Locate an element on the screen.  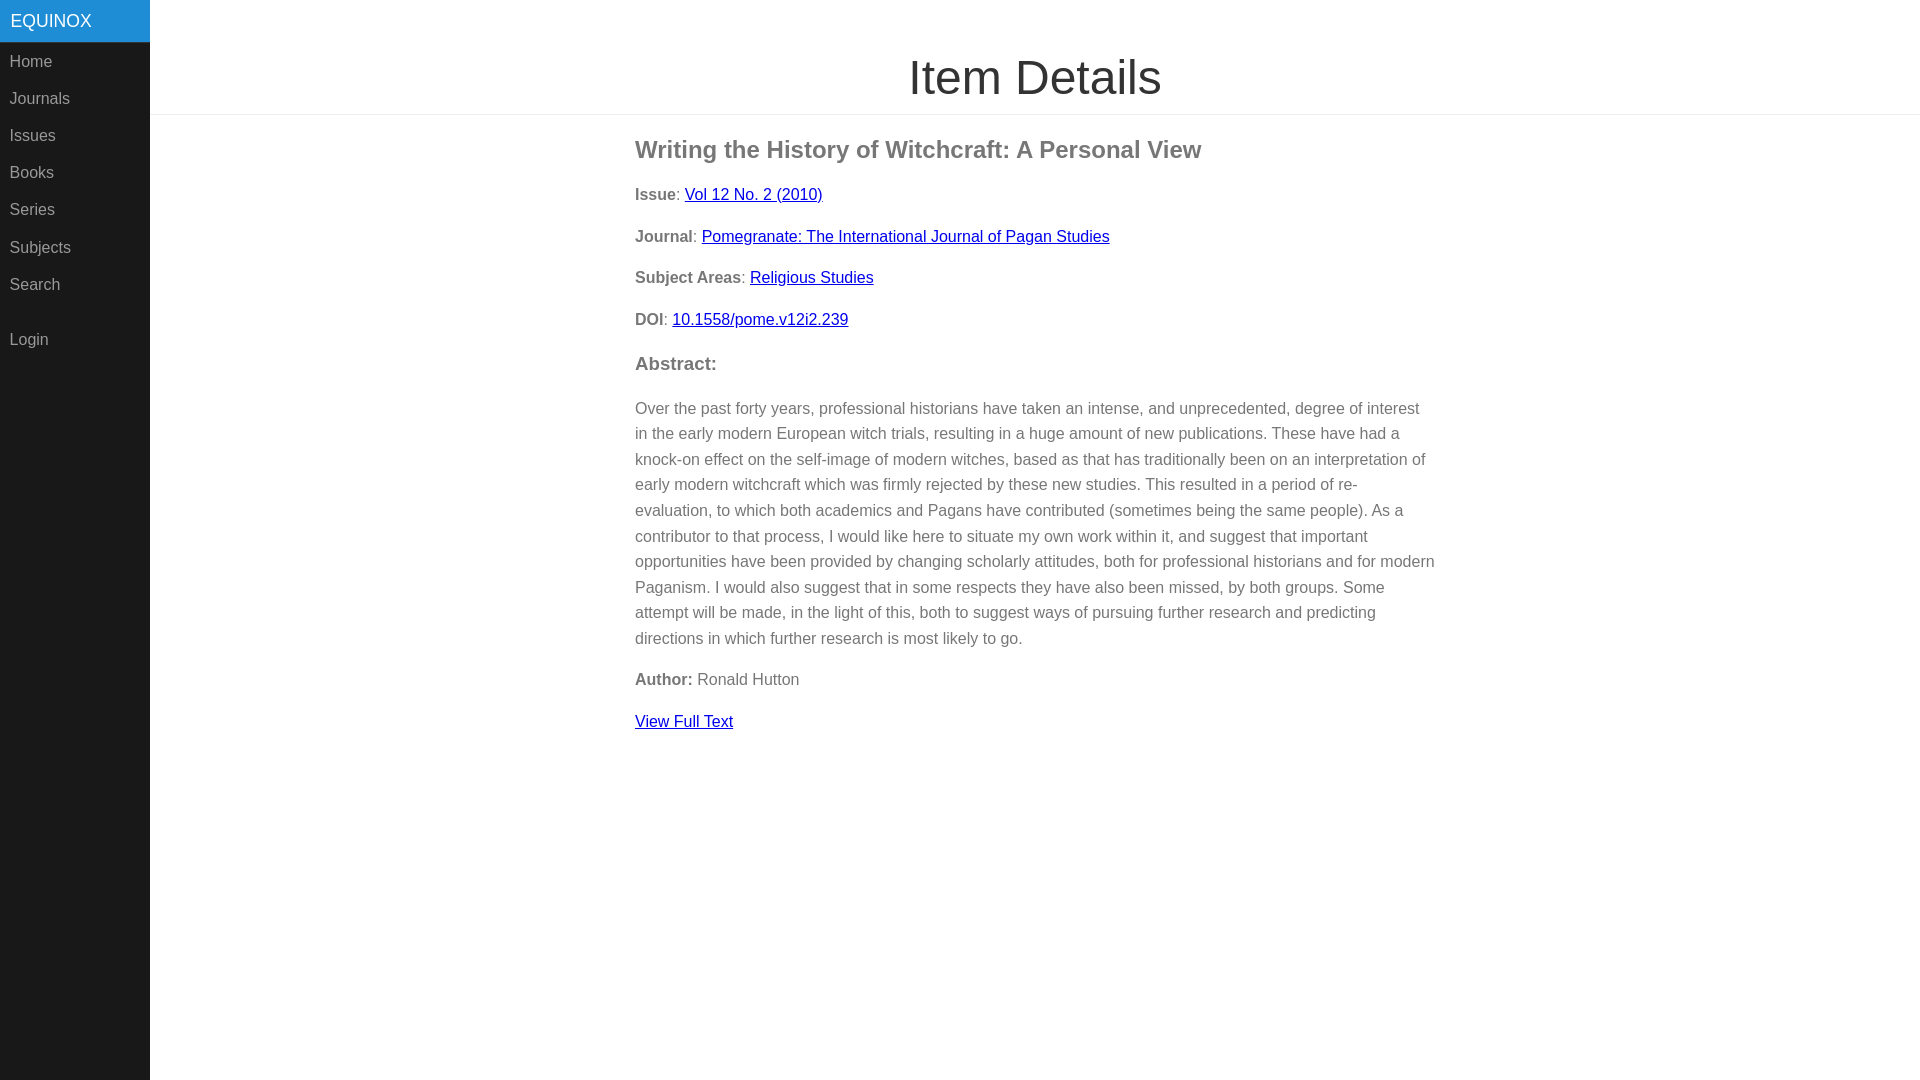
Search is located at coordinates (74, 284).